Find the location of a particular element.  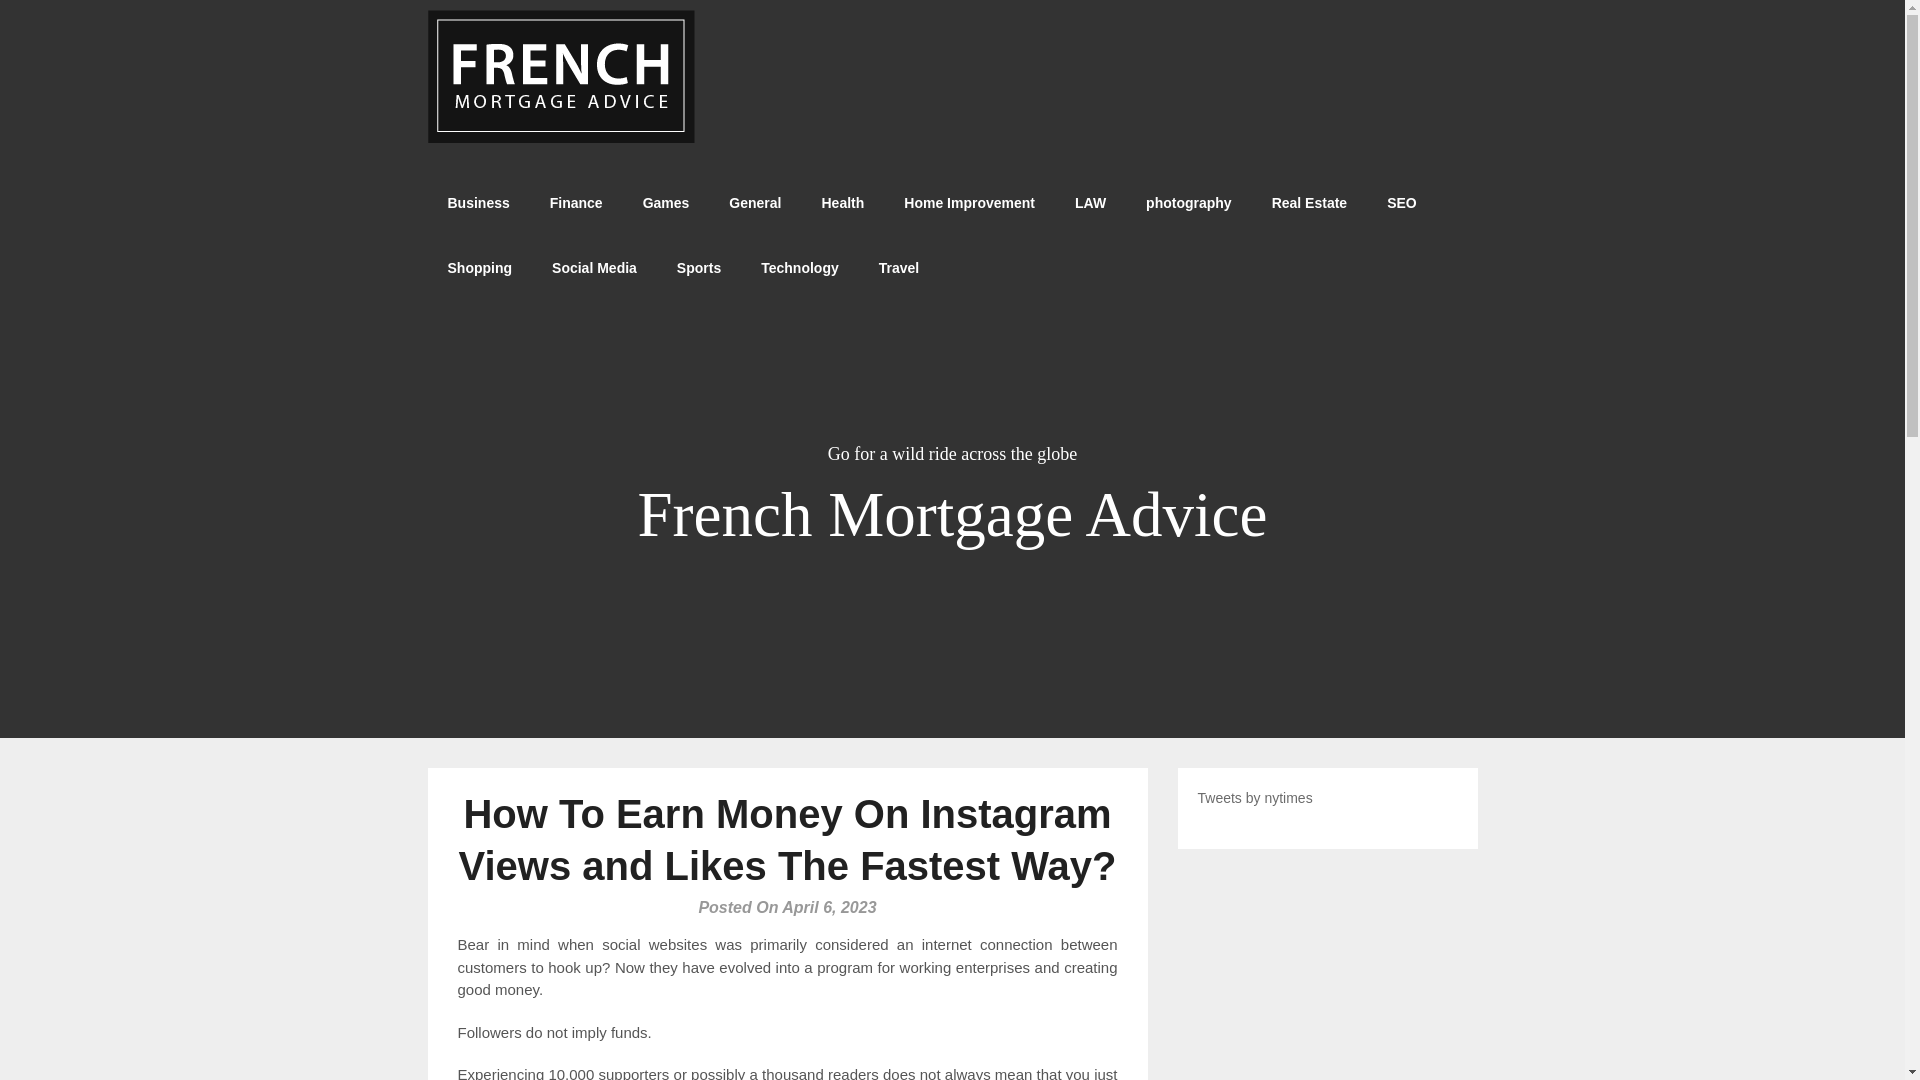

LAW is located at coordinates (1090, 203).